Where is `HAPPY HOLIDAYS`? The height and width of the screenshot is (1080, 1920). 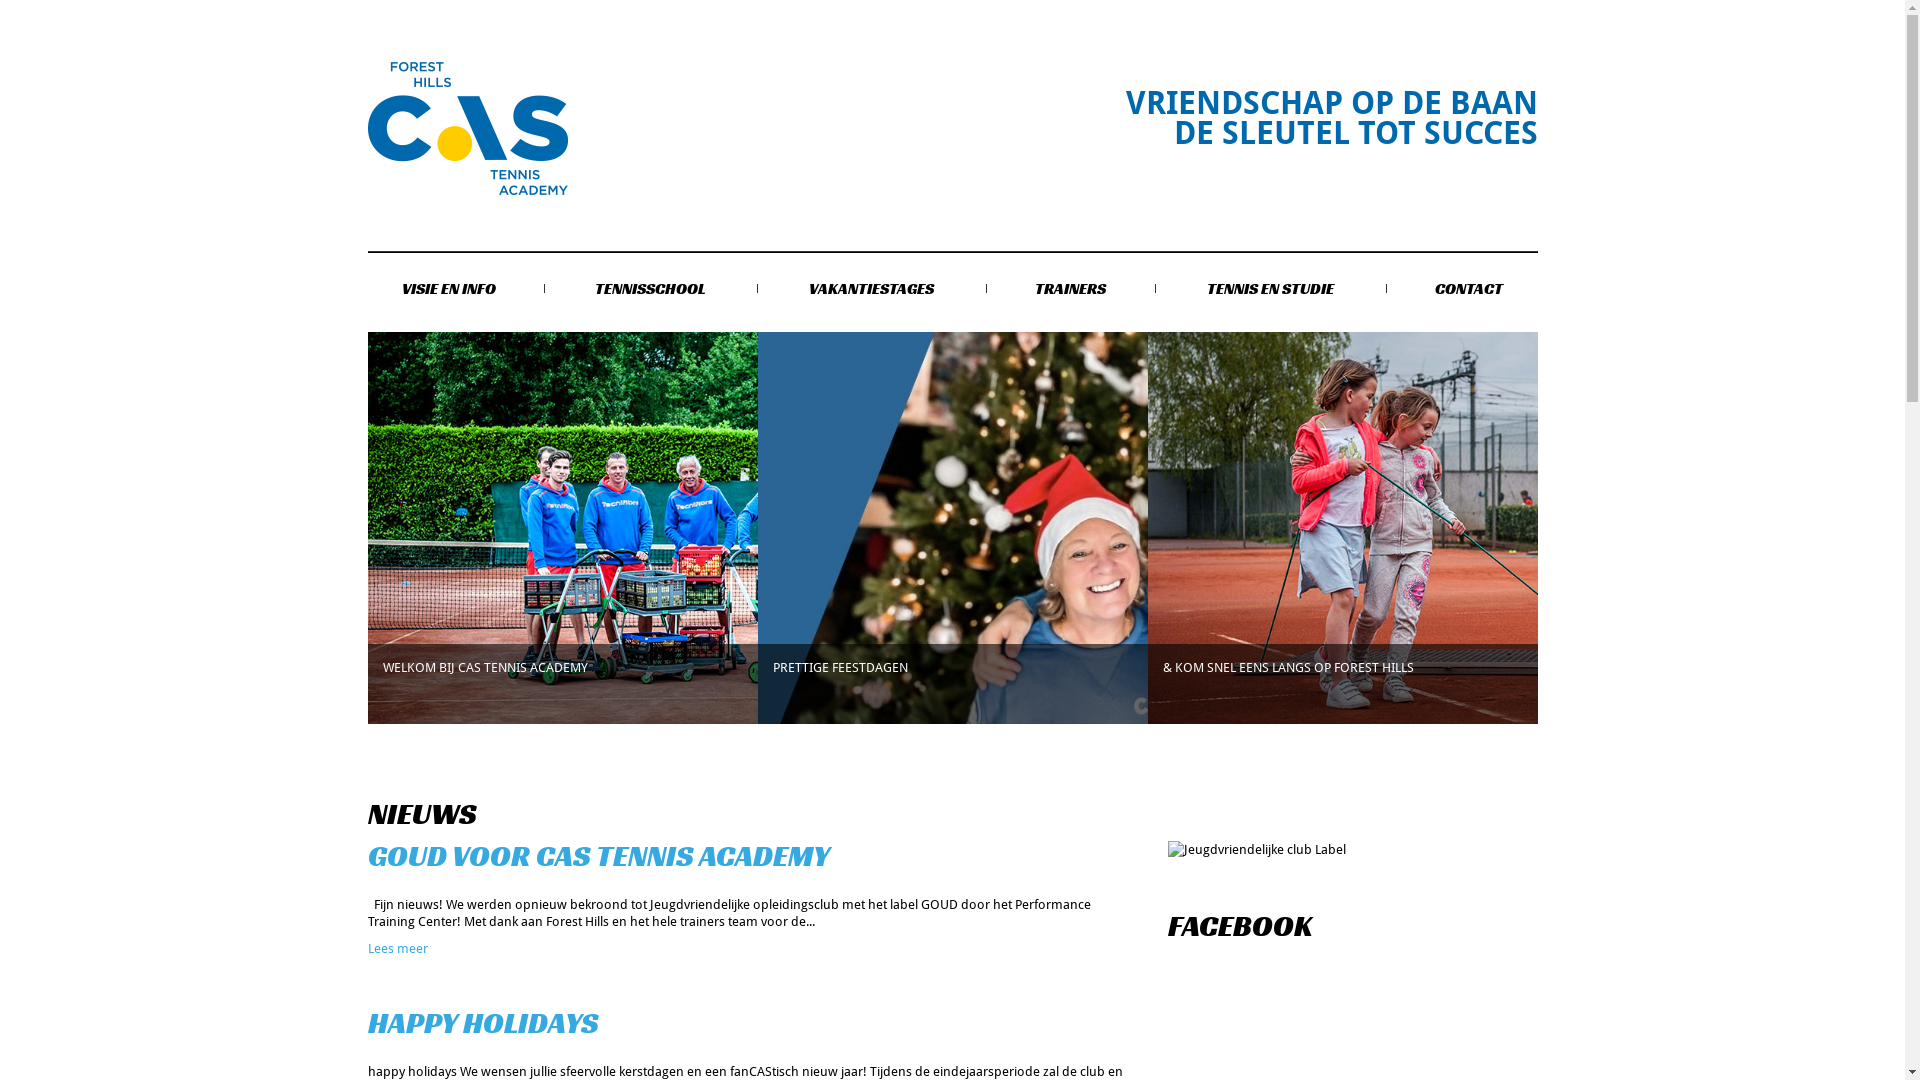
HAPPY HOLIDAYS is located at coordinates (484, 1023).